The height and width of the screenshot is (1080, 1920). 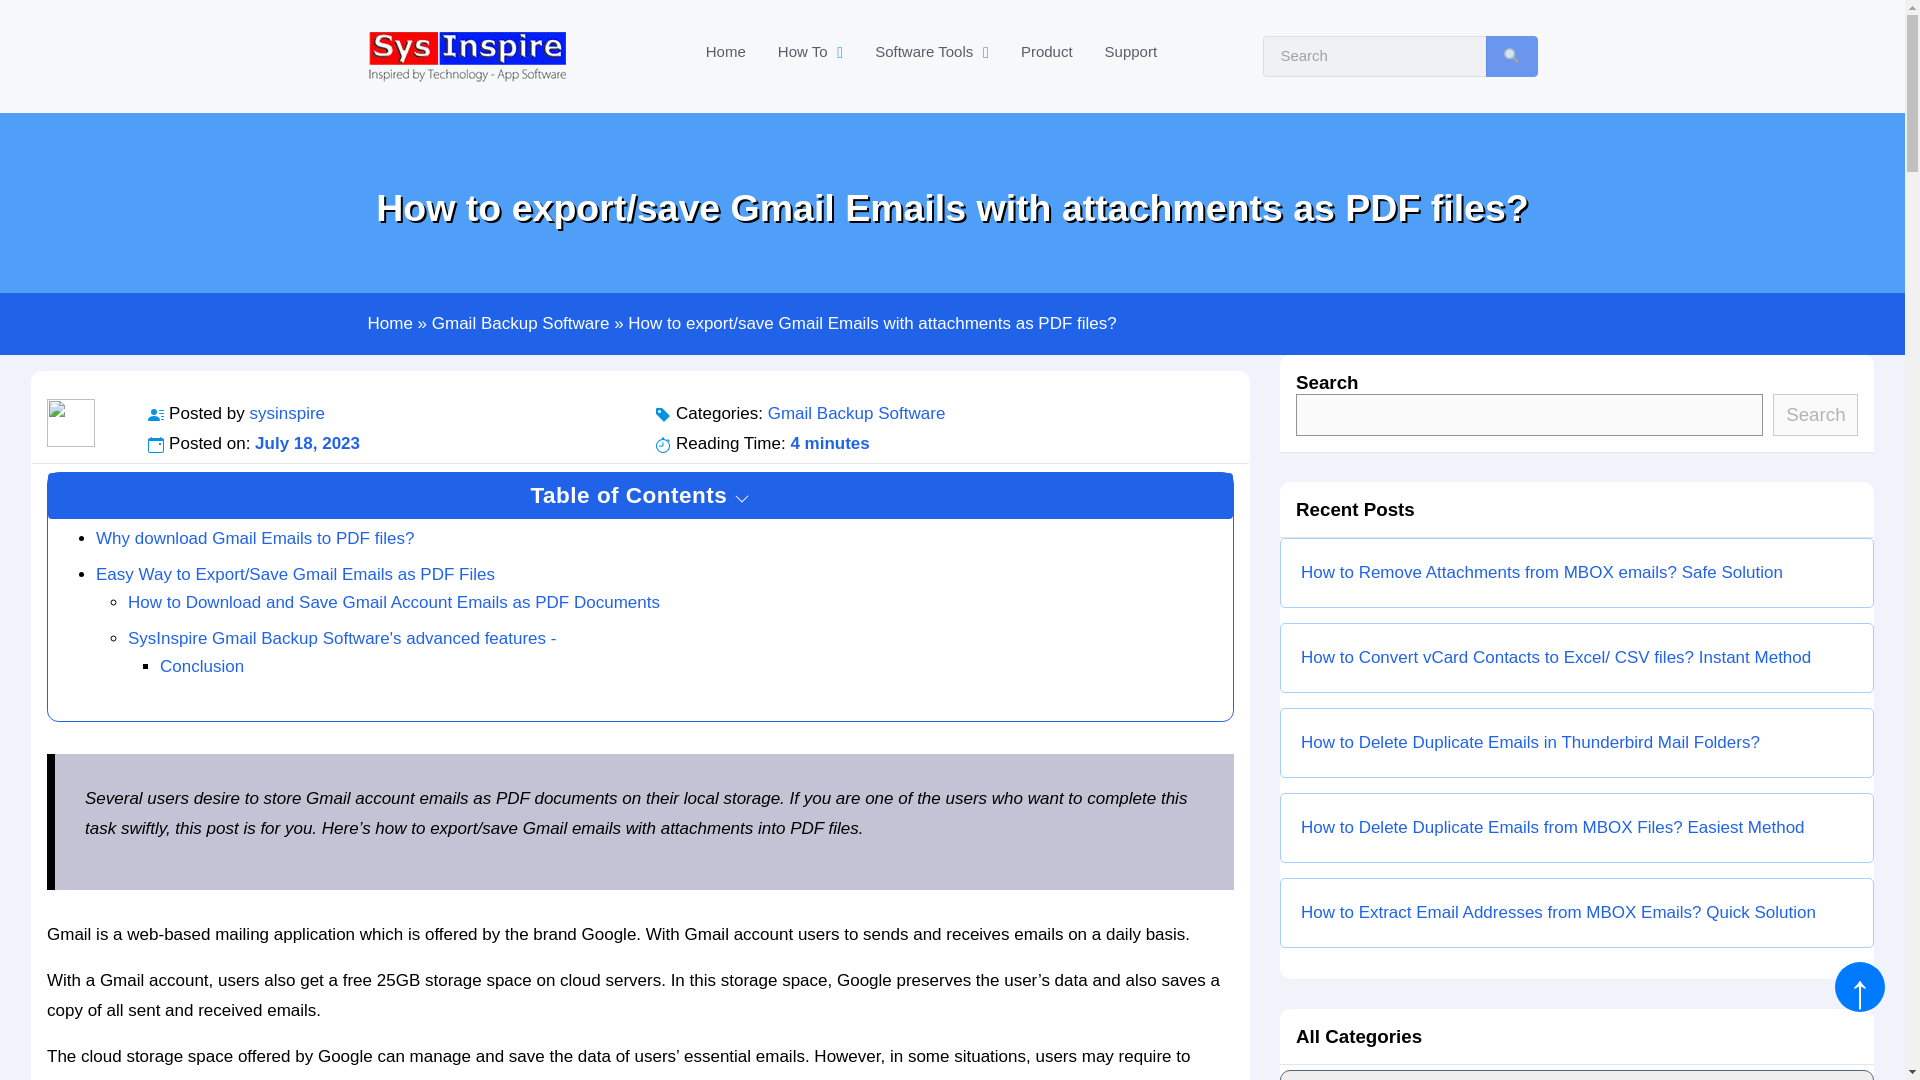 I want to click on SysInspire Gmail Backup Software's advanced features -, so click(x=255, y=538).